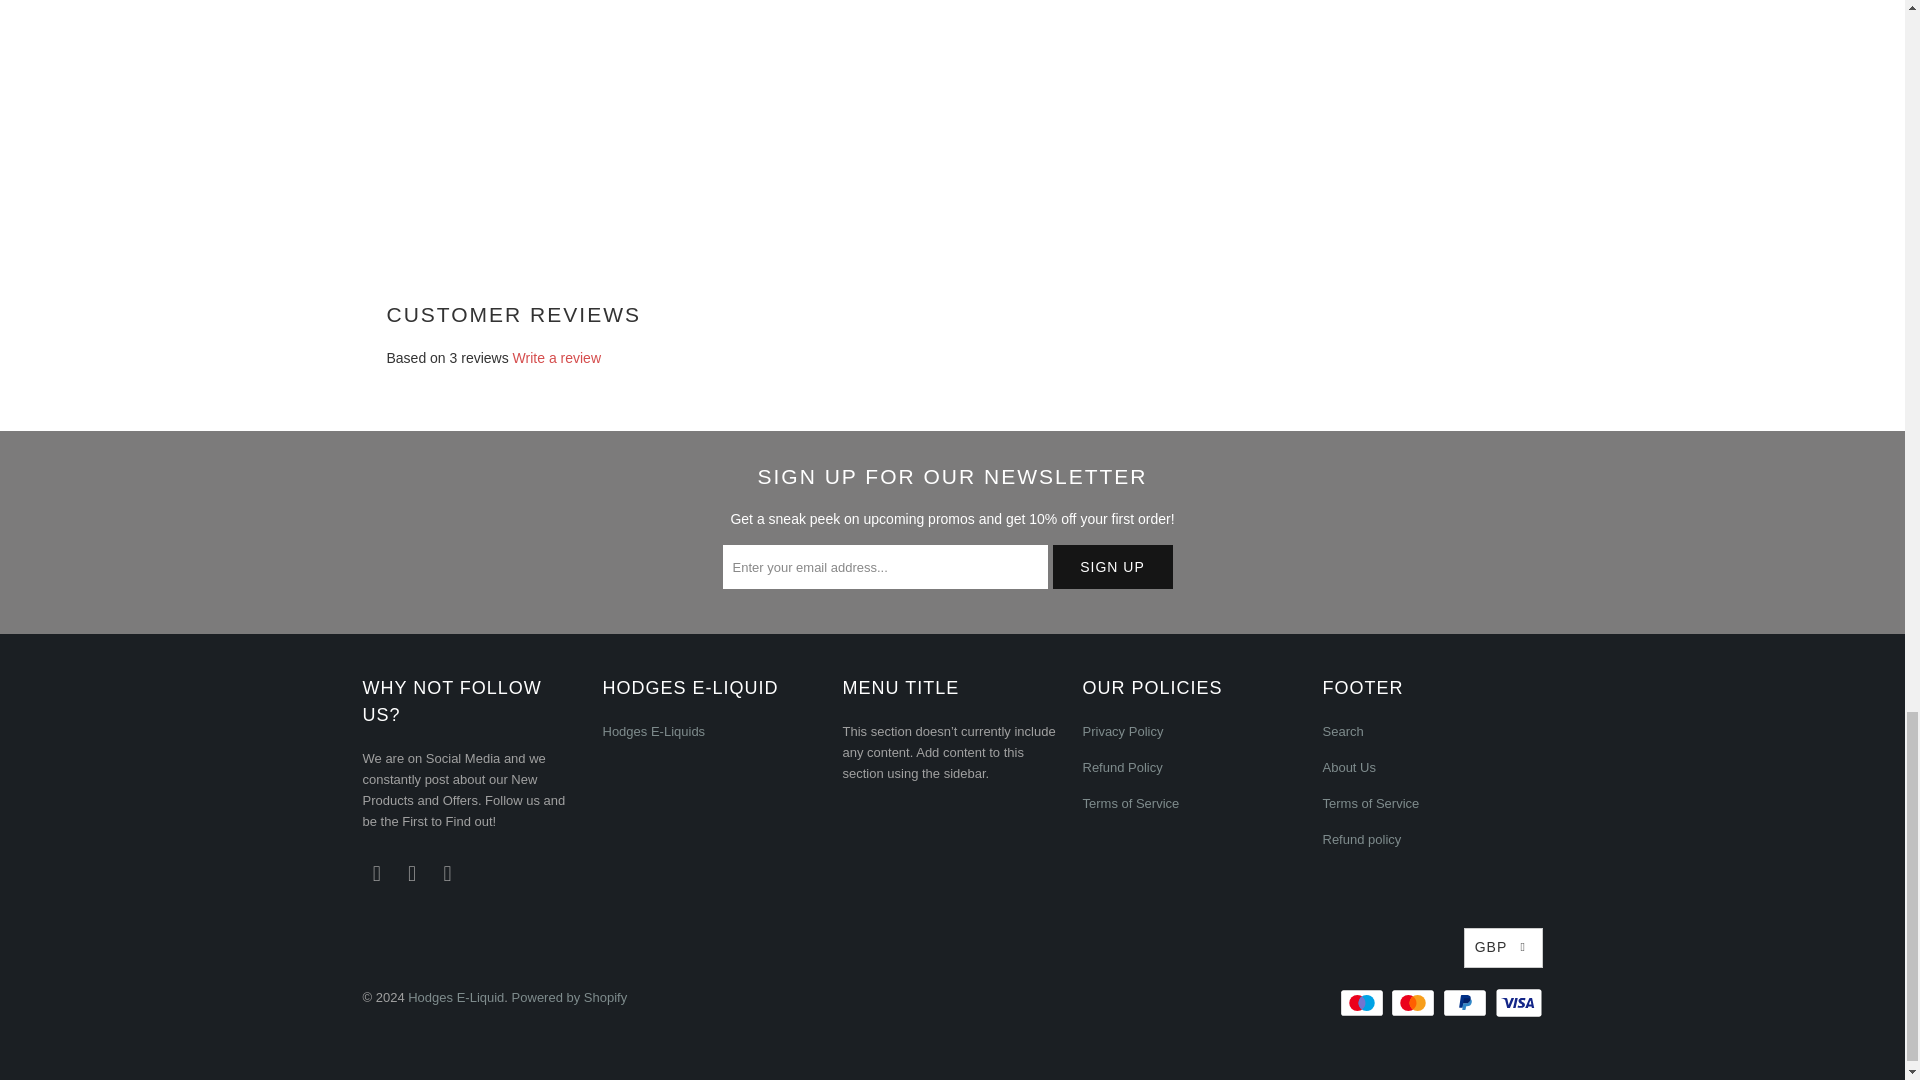 The width and height of the screenshot is (1920, 1080). I want to click on Write a review, so click(556, 358).